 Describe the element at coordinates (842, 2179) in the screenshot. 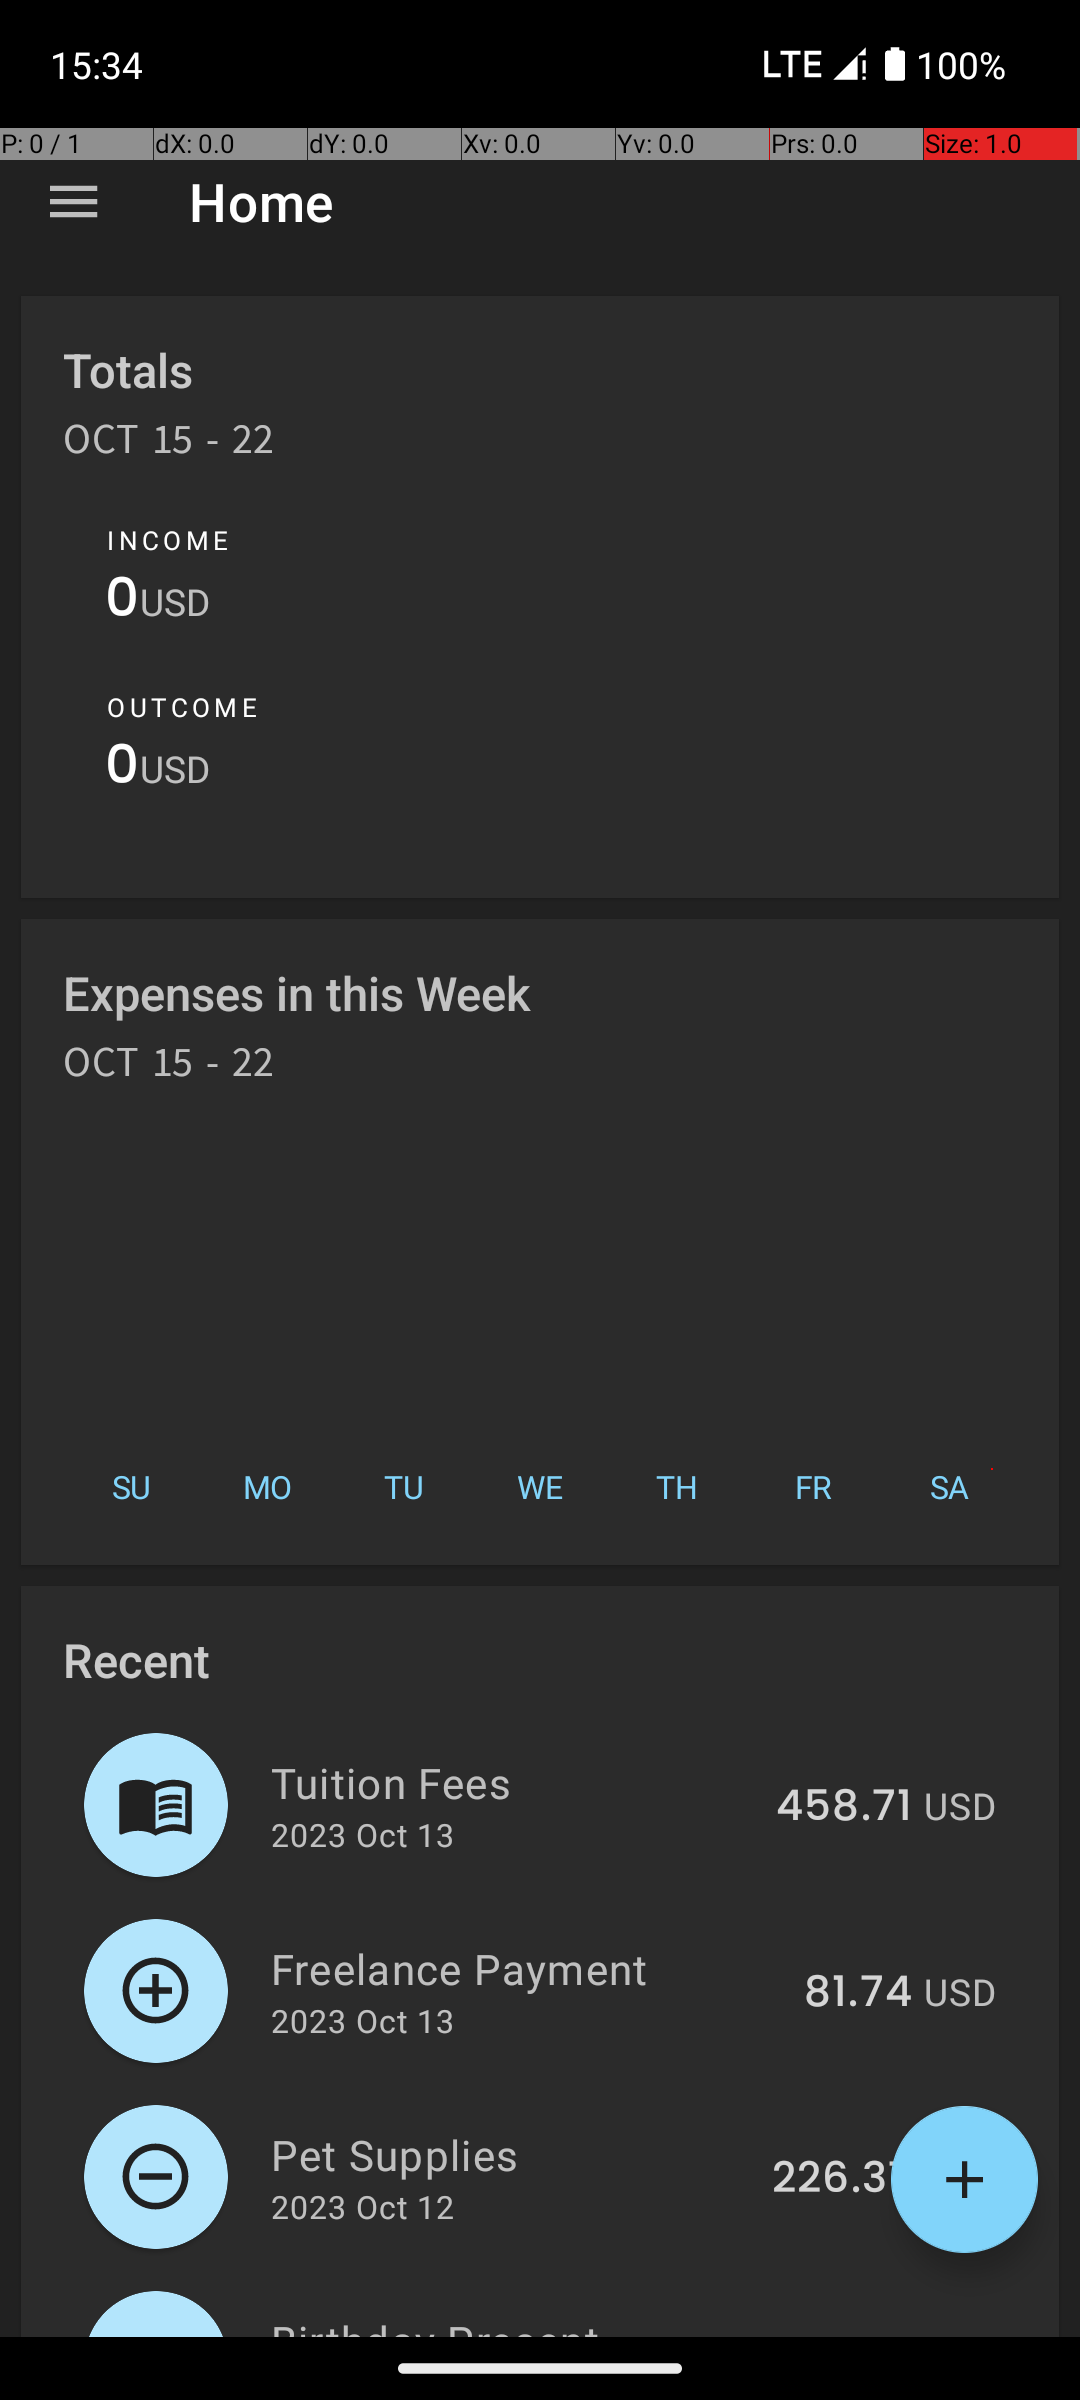

I see `226.37` at that location.